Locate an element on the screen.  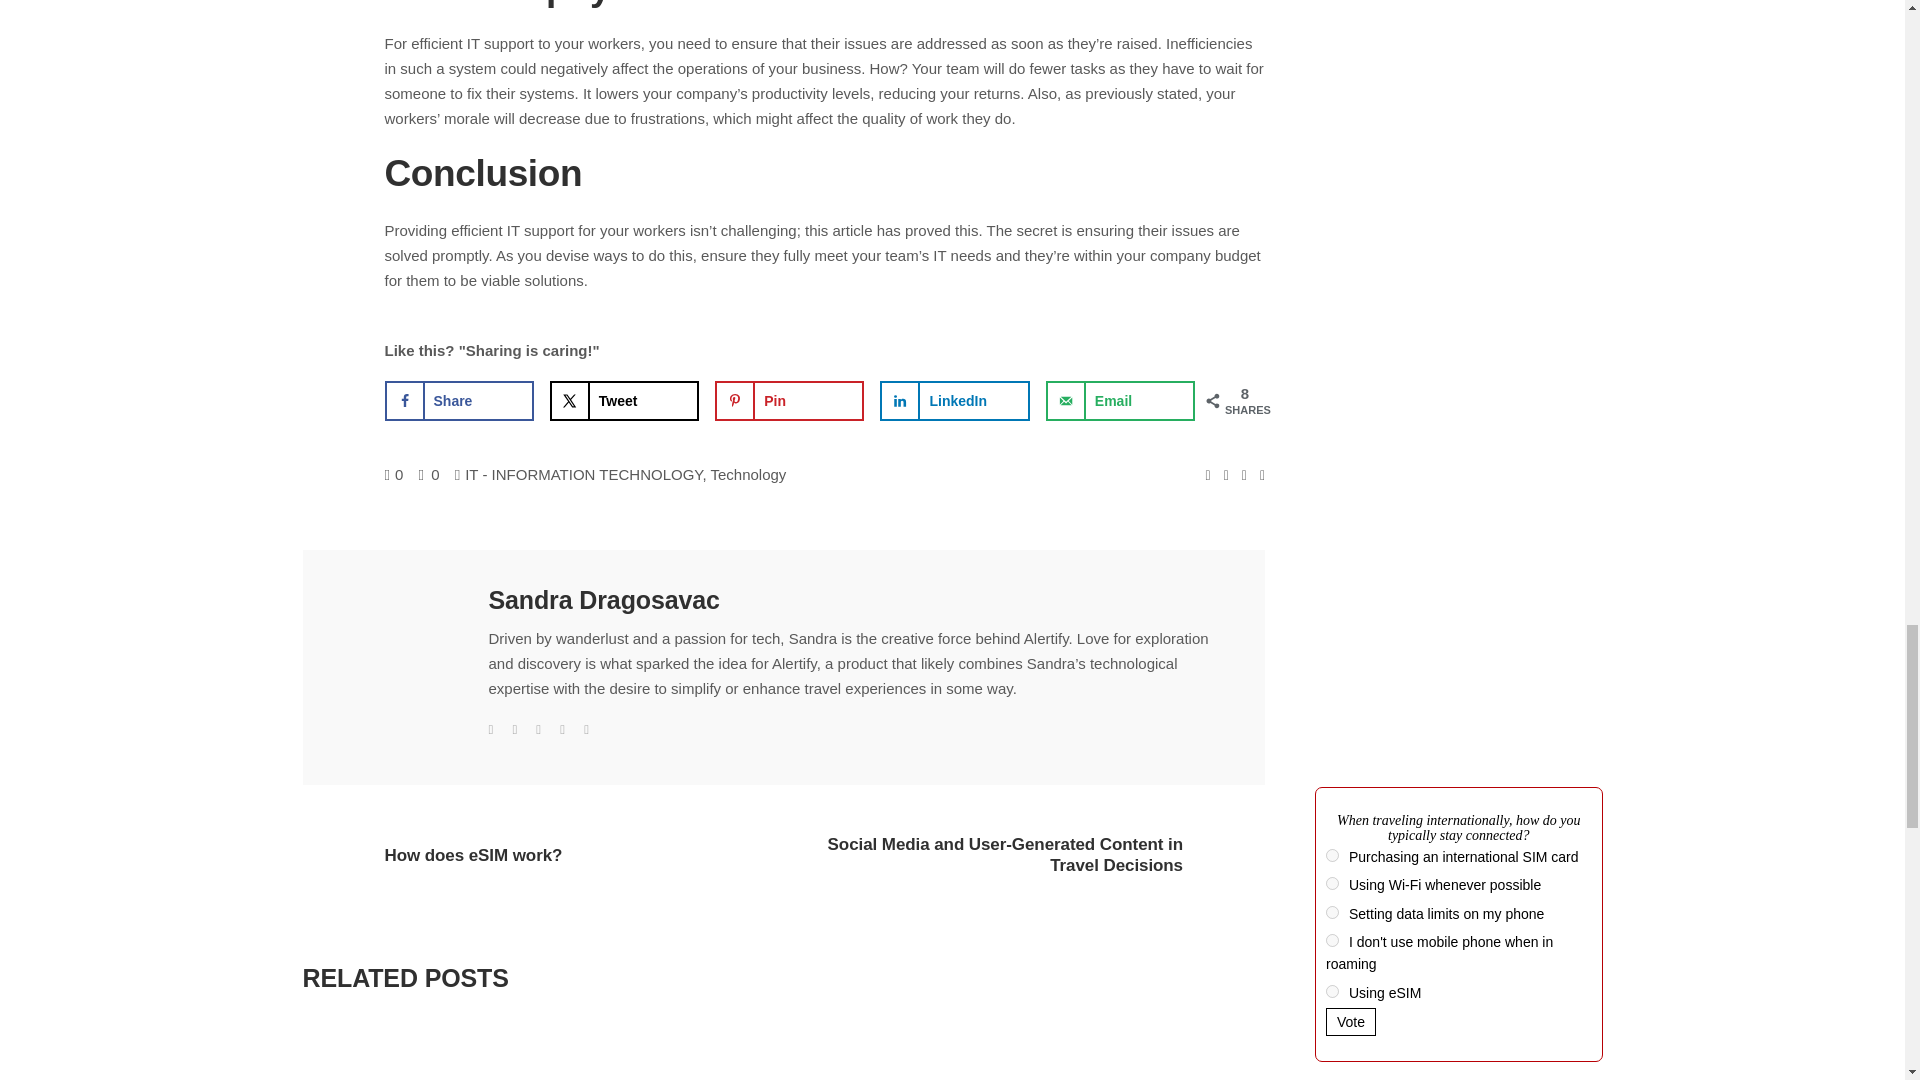
Send over email is located at coordinates (1120, 401).